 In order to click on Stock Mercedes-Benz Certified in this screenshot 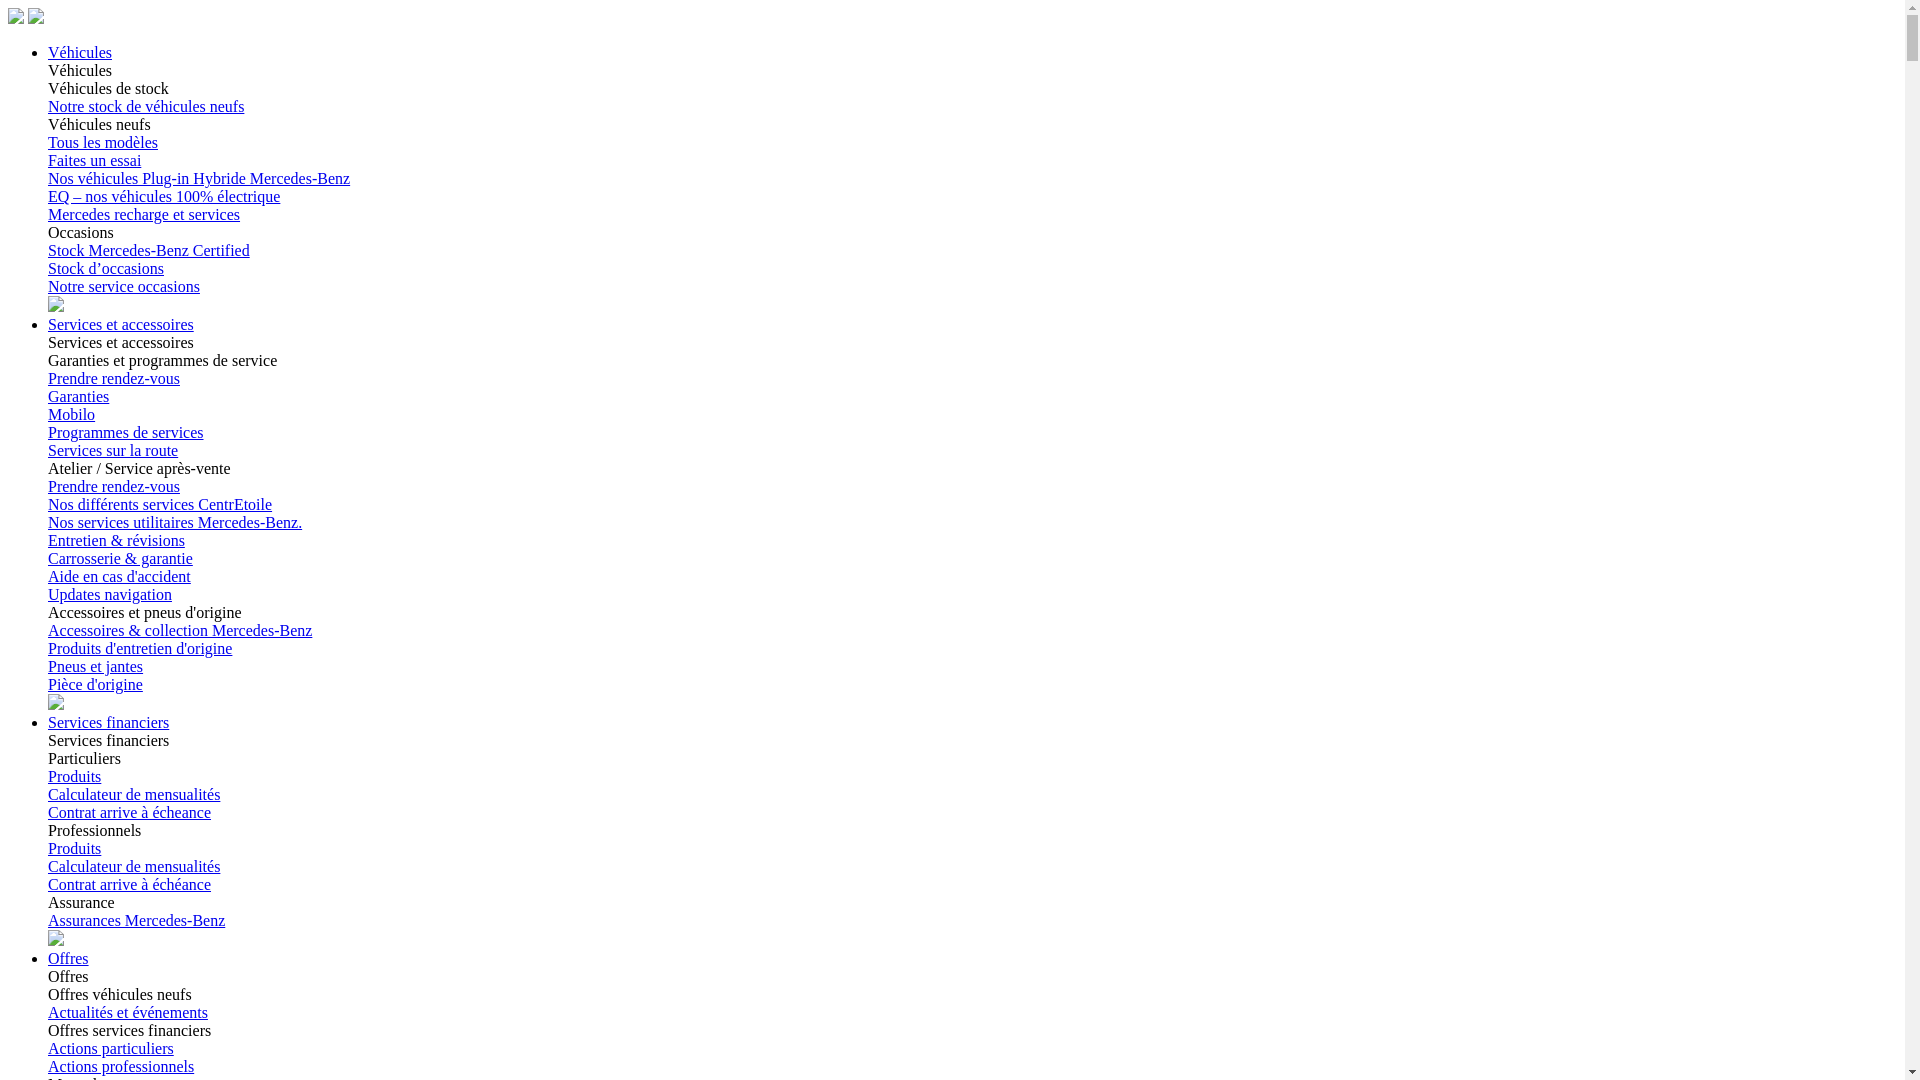, I will do `click(149, 250)`.